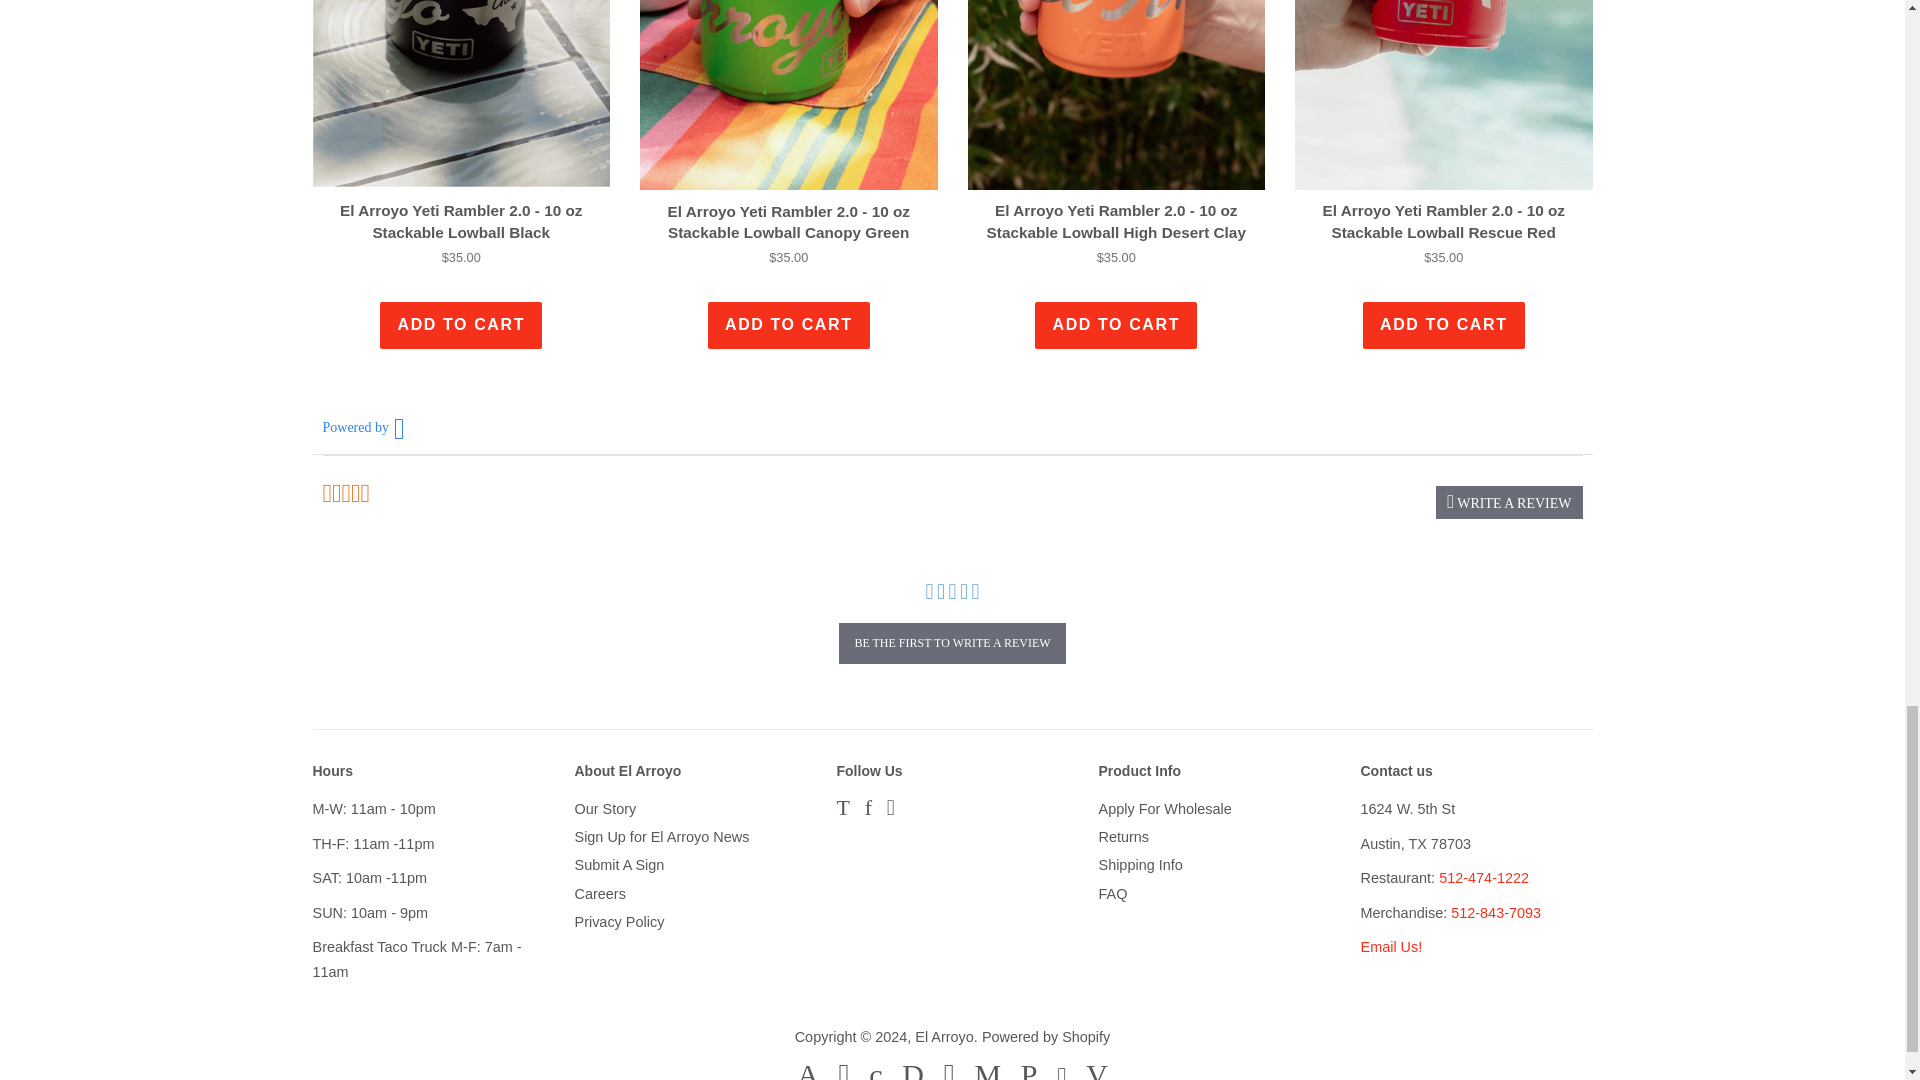  What do you see at coordinates (1483, 878) in the screenshot?
I see `tel:512-474-1222` at bounding box center [1483, 878].